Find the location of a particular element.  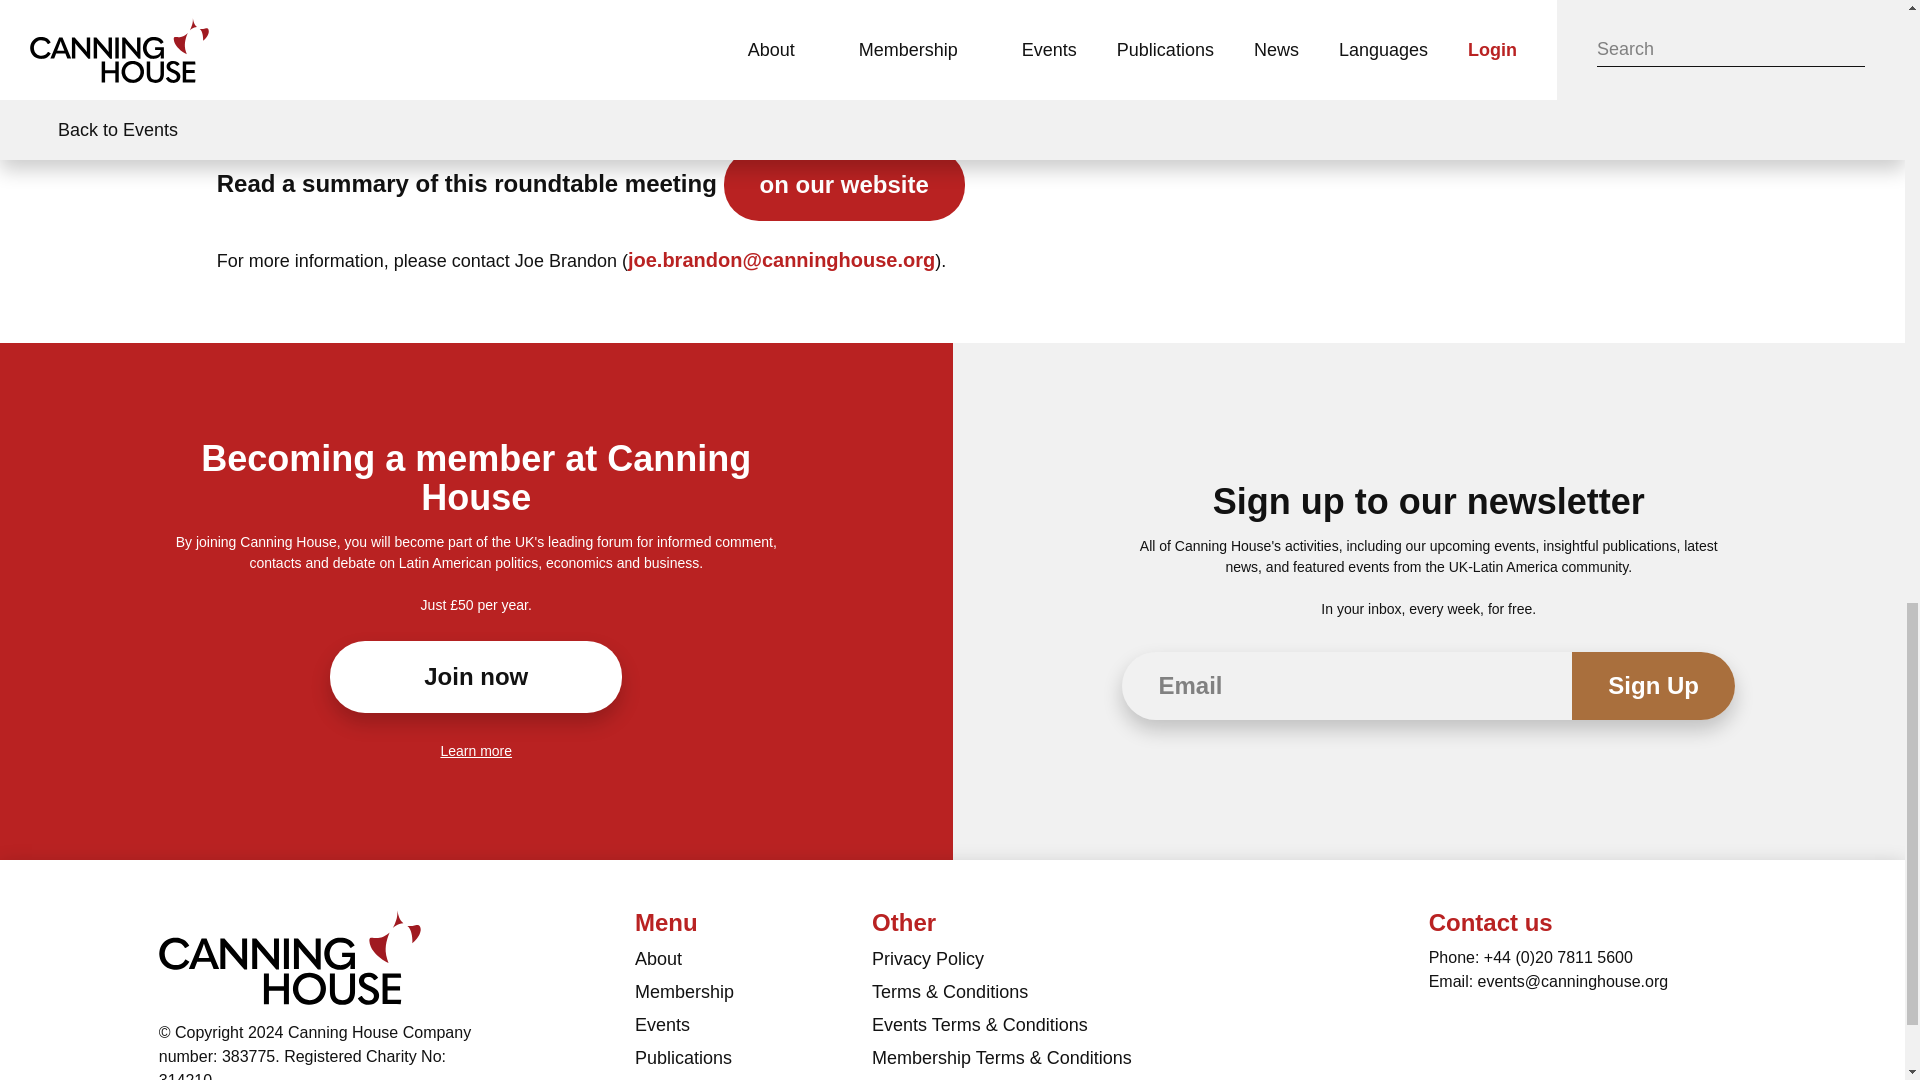

Canning House homepage is located at coordinates (290, 958).